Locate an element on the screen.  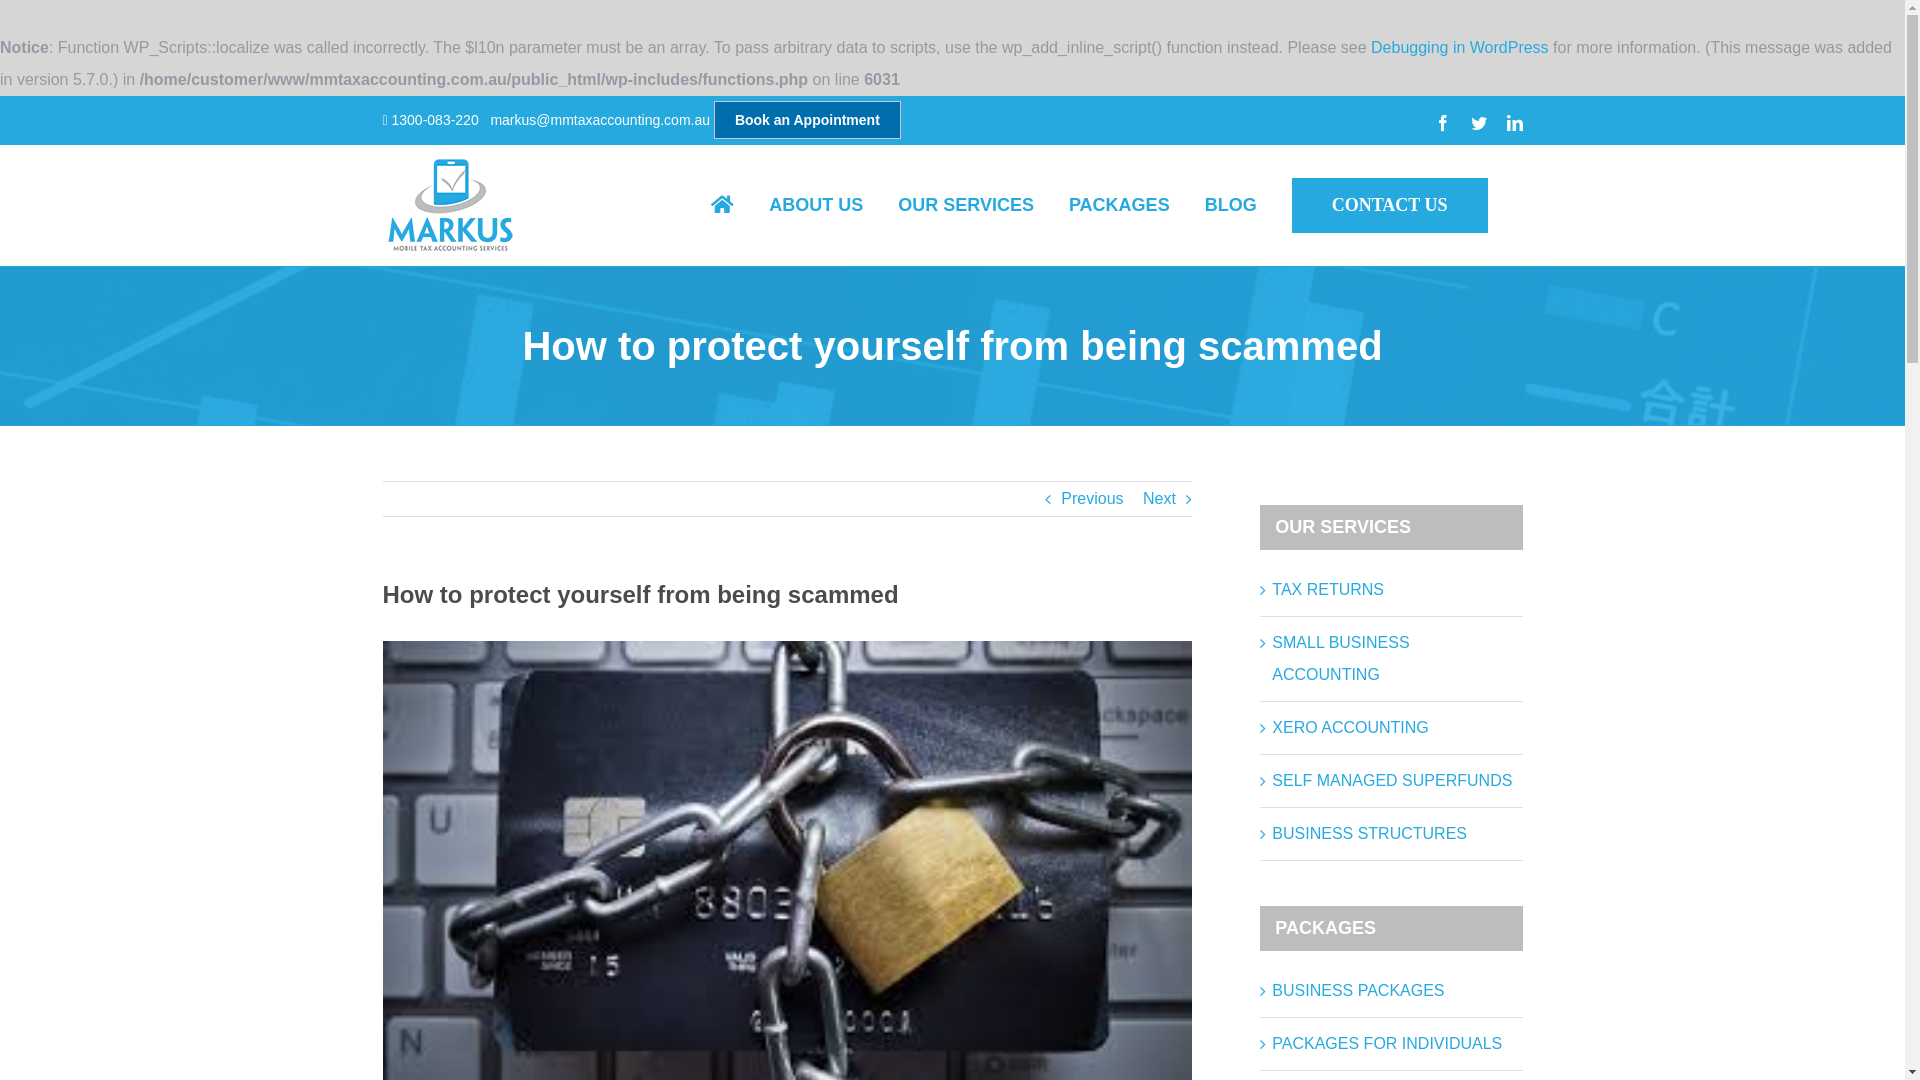
Debugging in WordPress is located at coordinates (1460, 47).